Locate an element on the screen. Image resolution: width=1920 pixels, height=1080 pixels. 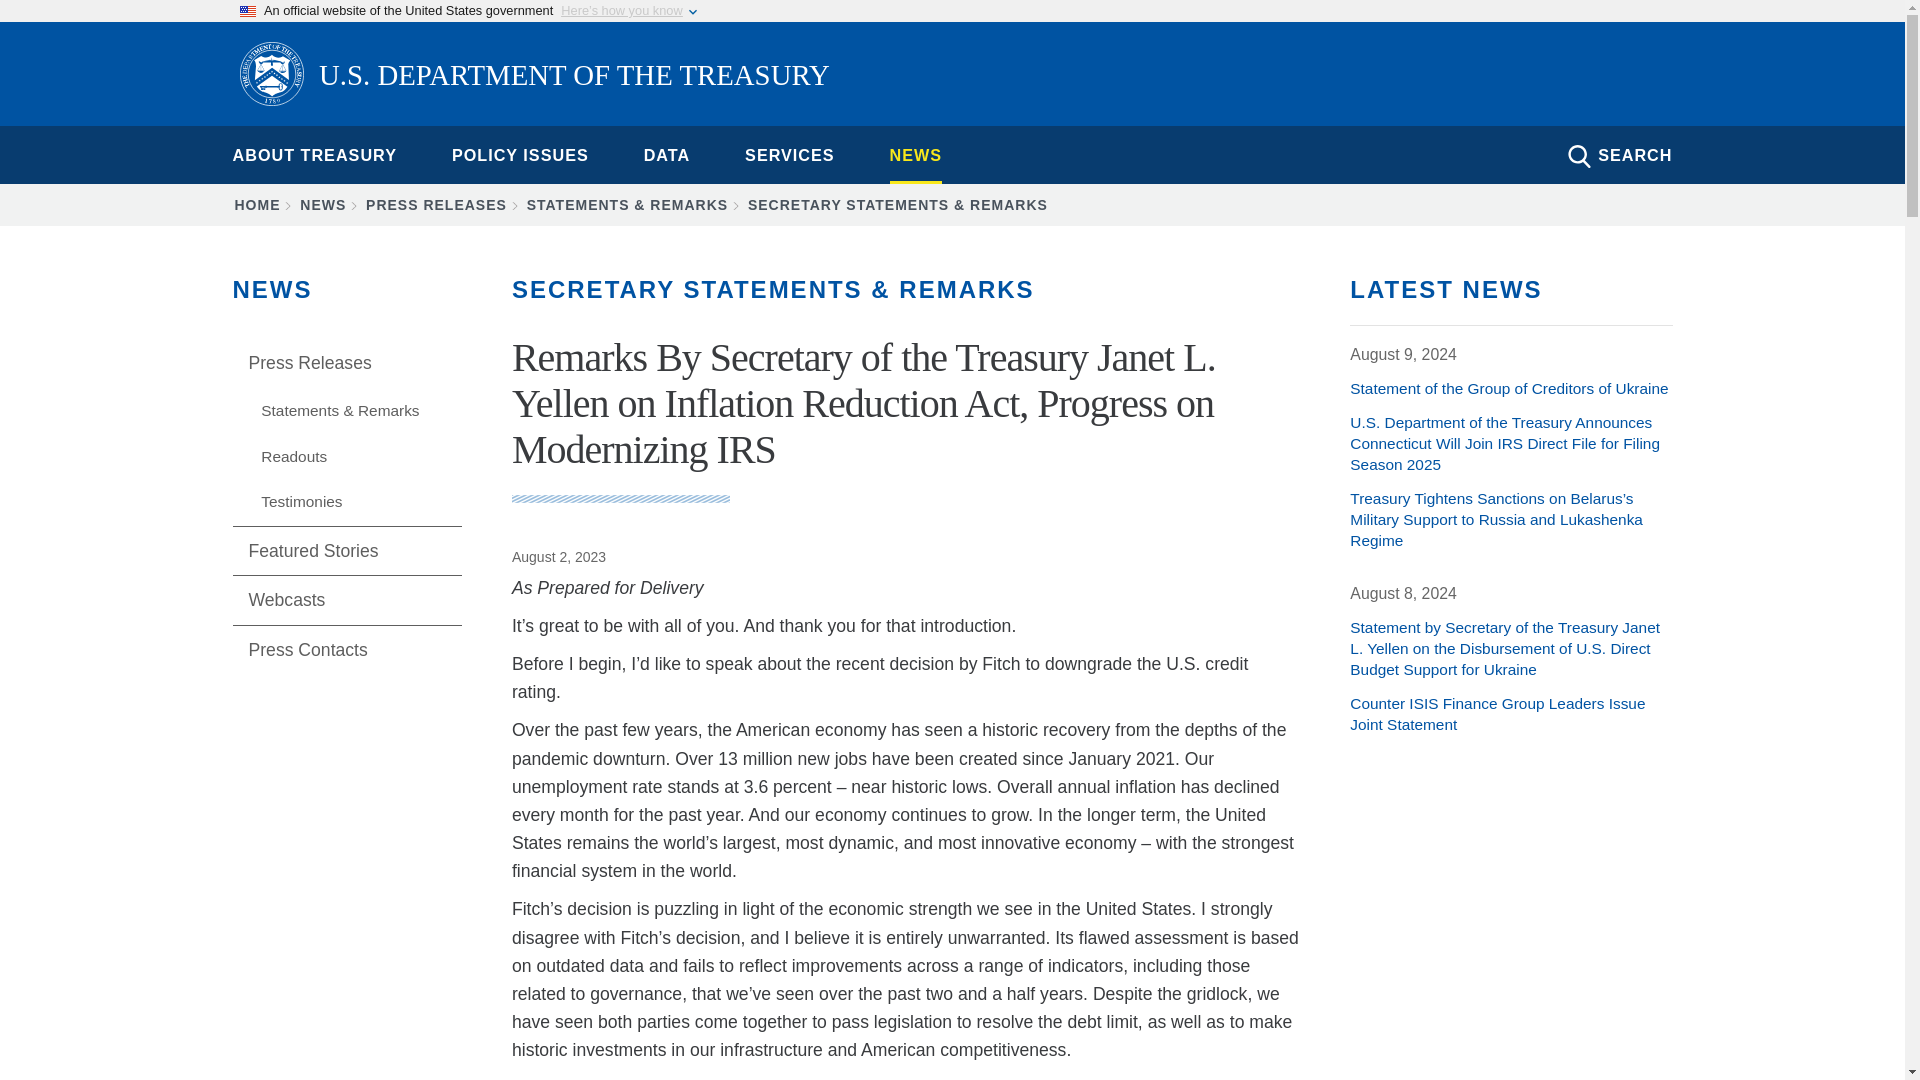
ABOUT TREASURY is located at coordinates (314, 154).